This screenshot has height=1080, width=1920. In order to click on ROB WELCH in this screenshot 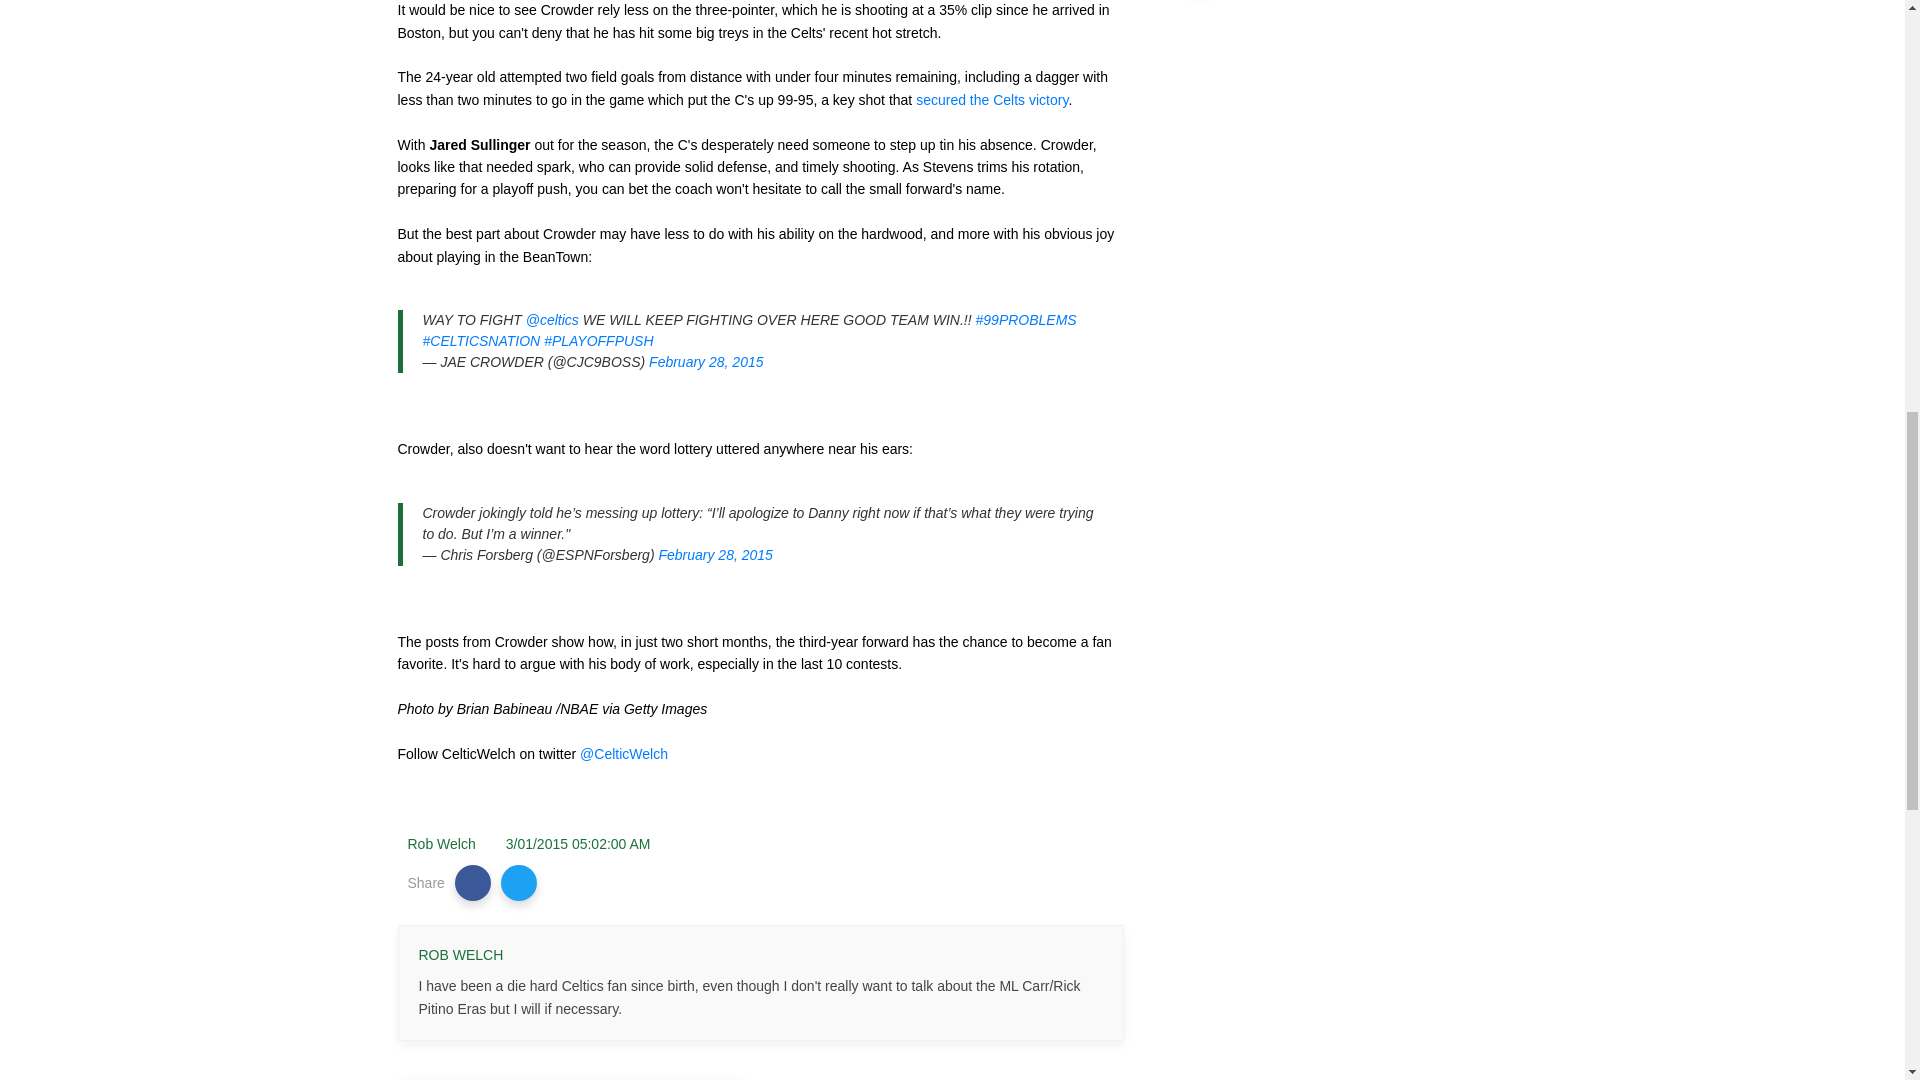, I will do `click(460, 956)`.